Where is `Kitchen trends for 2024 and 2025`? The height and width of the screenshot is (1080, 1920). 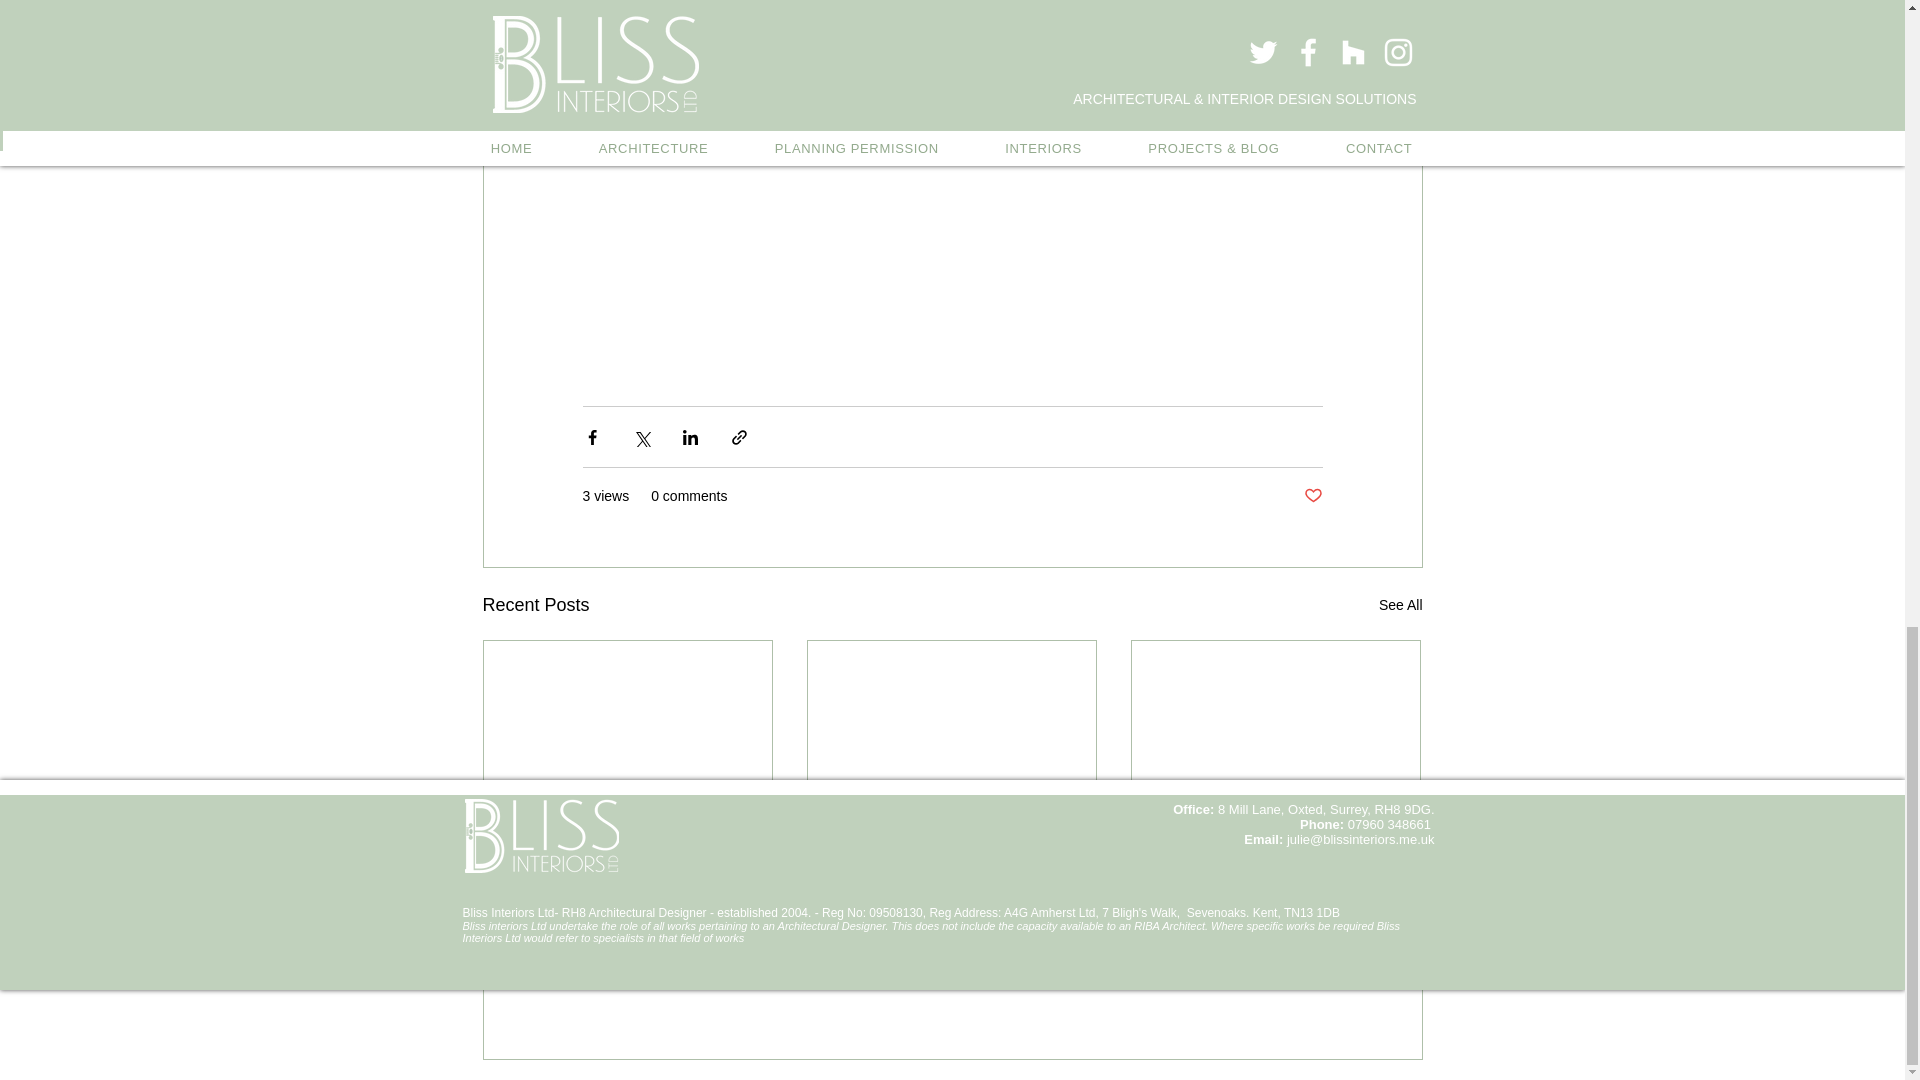 Kitchen trends for 2024 and 2025 is located at coordinates (628, 848).